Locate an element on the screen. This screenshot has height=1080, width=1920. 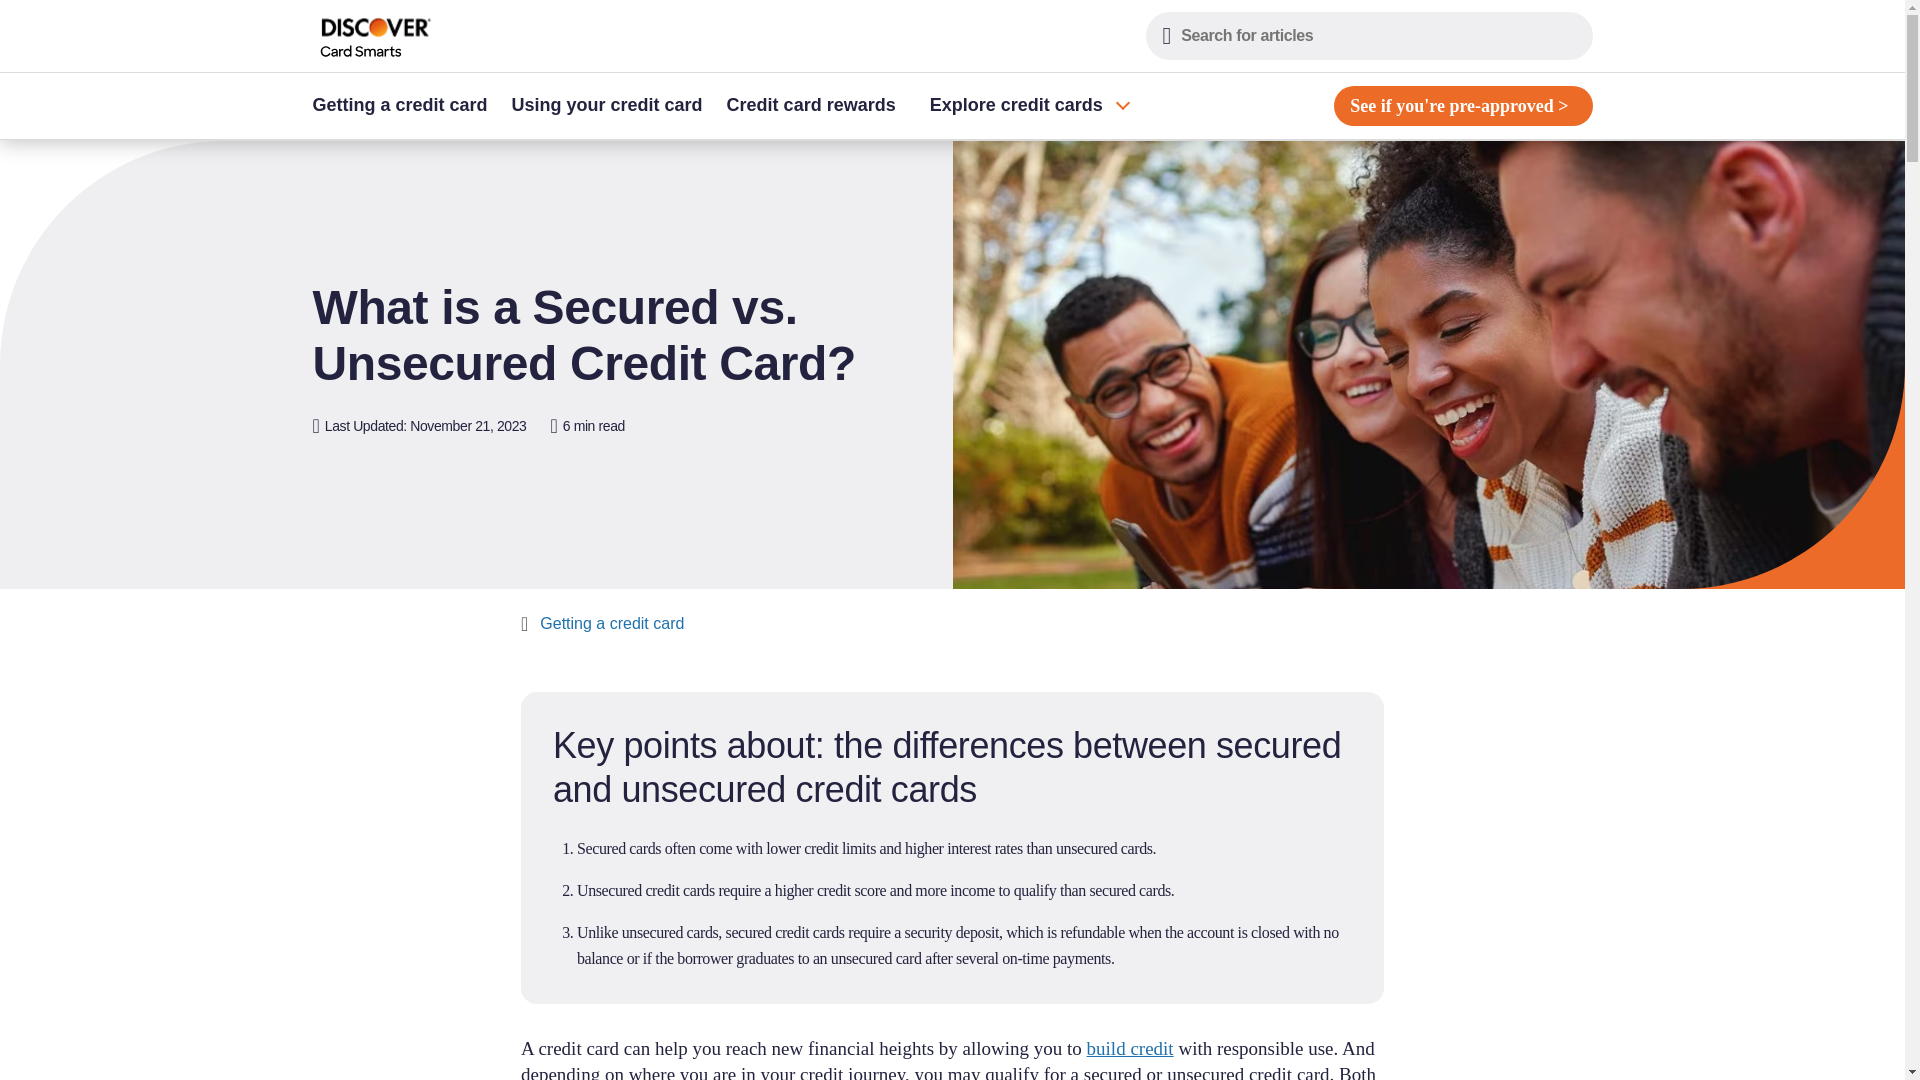
Explore credit cards is located at coordinates (1023, 106).